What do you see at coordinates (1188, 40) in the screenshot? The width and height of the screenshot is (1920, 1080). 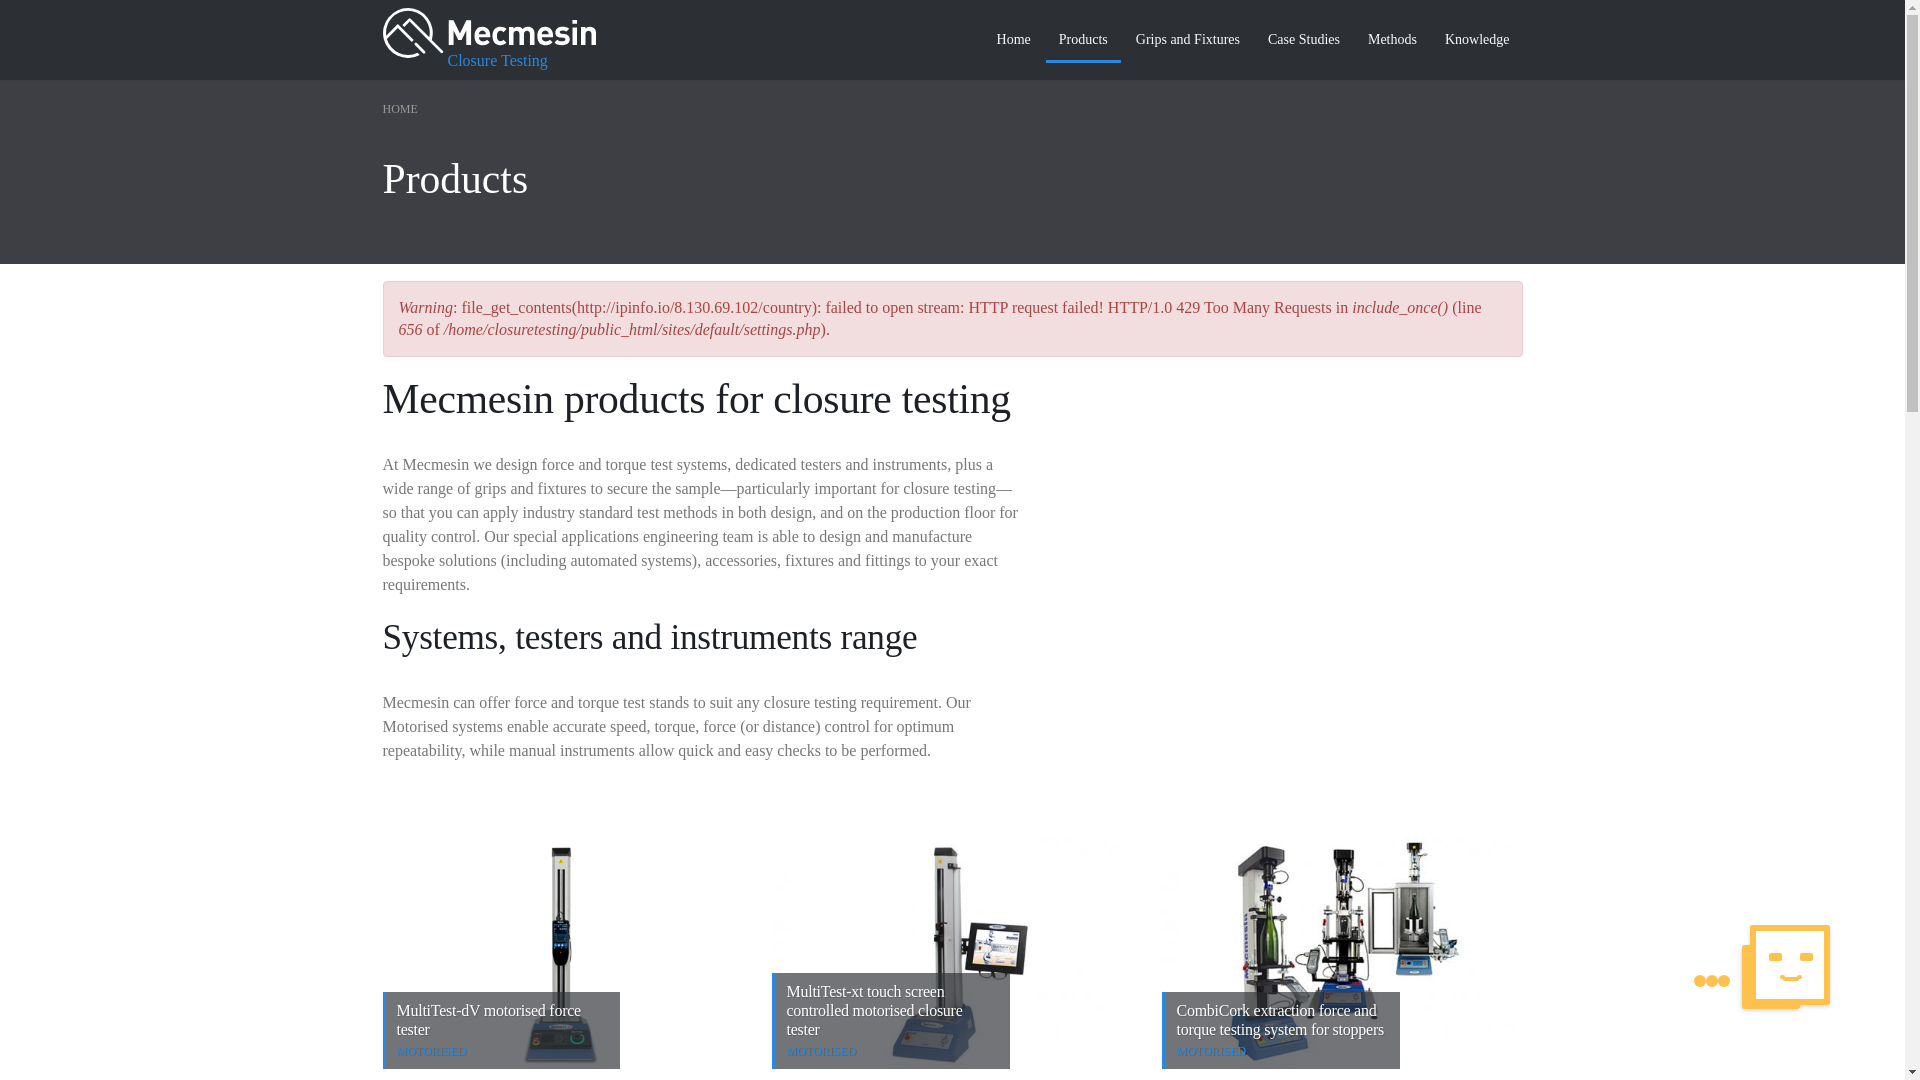 I see `Grips and Fixtures` at bounding box center [1188, 40].